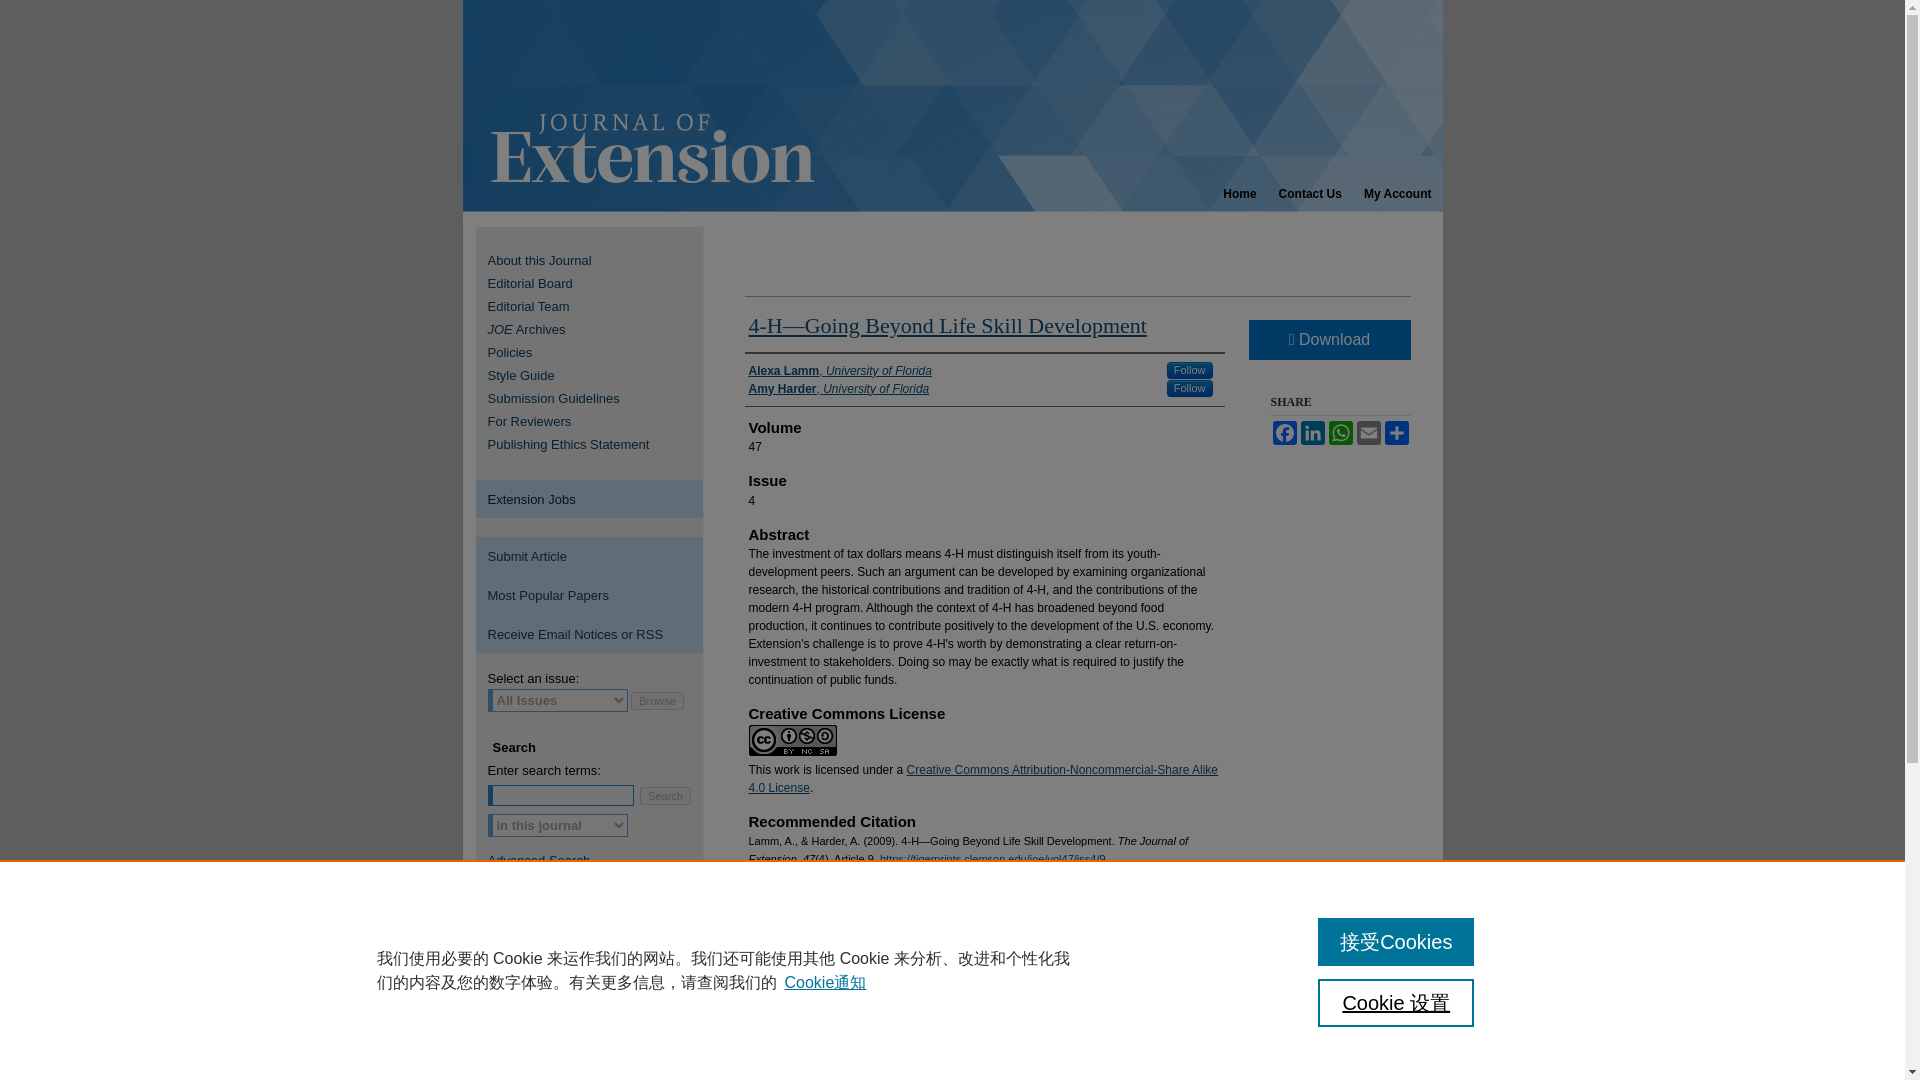 The width and height of the screenshot is (1920, 1080). Describe the element at coordinates (1328, 339) in the screenshot. I see `Download` at that location.